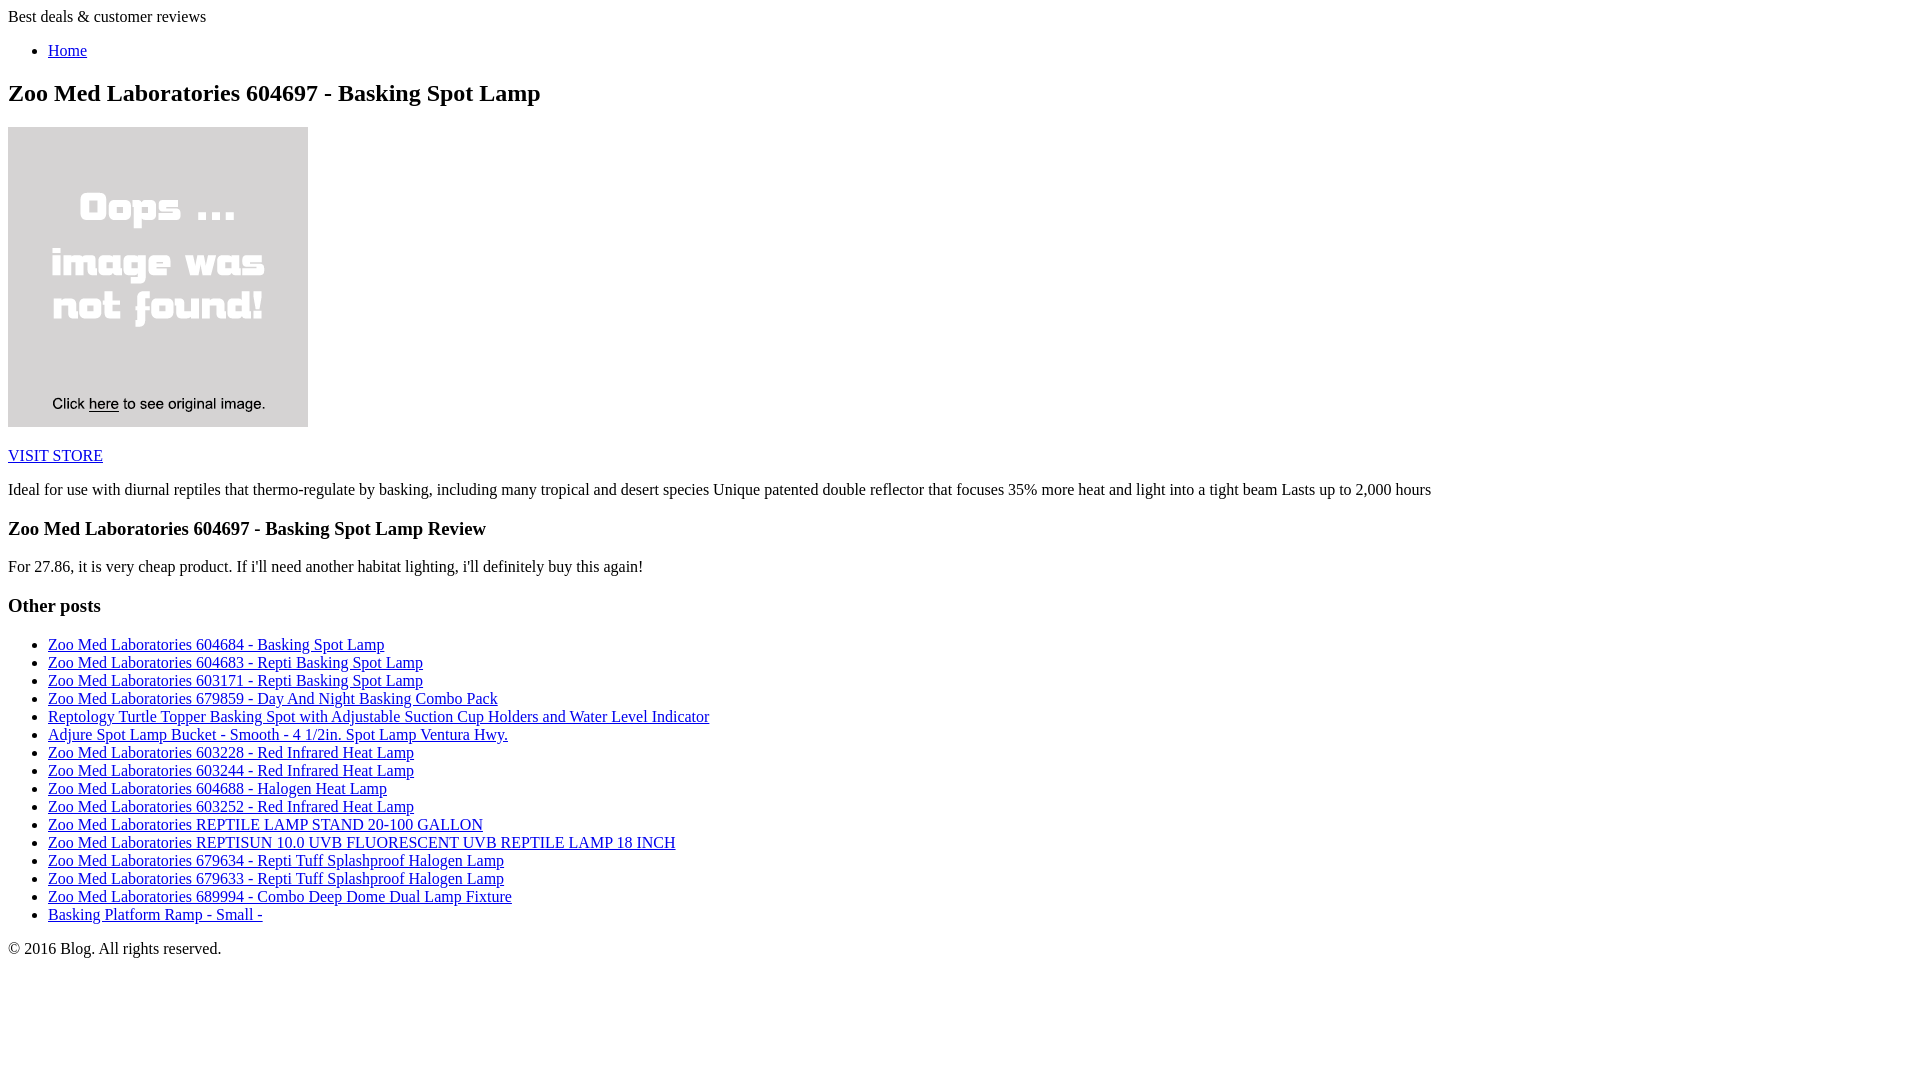 This screenshot has height=1080, width=1920. Describe the element at coordinates (156, 914) in the screenshot. I see `Basking Platform Ramp - Small -` at that location.